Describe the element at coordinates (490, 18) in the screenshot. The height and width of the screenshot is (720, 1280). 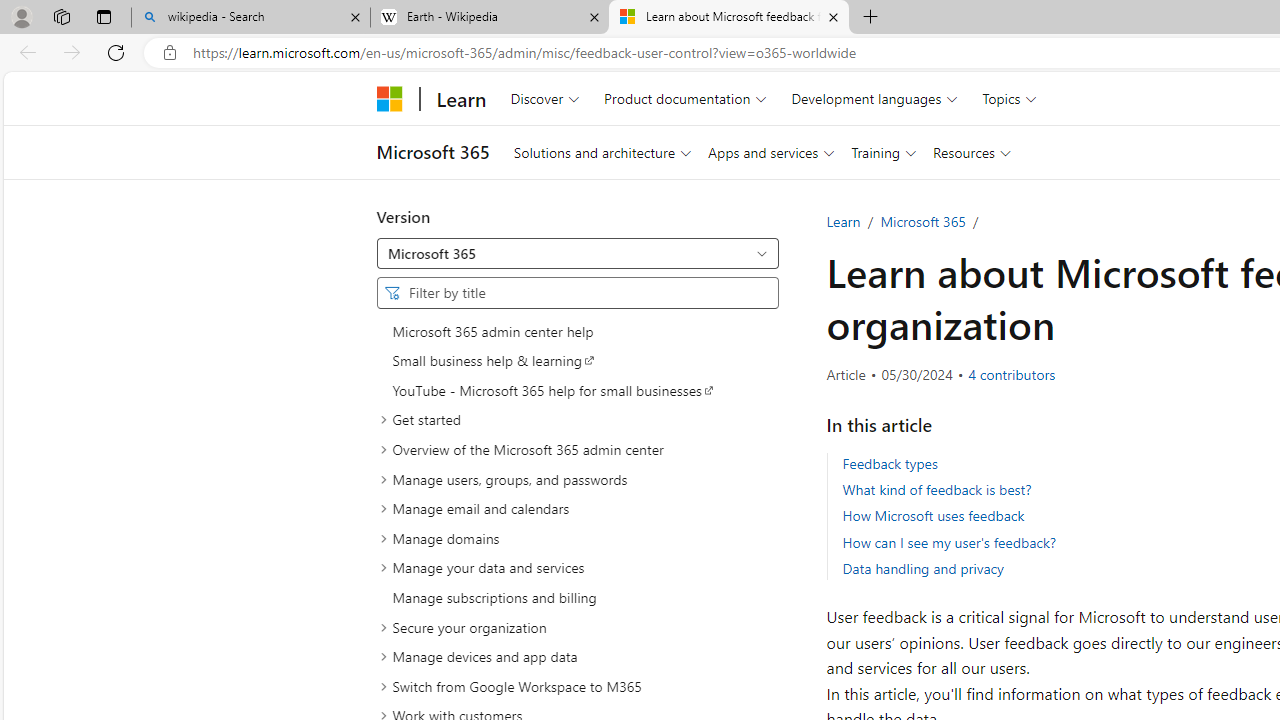
I see `Earth - Wikipedia` at that location.